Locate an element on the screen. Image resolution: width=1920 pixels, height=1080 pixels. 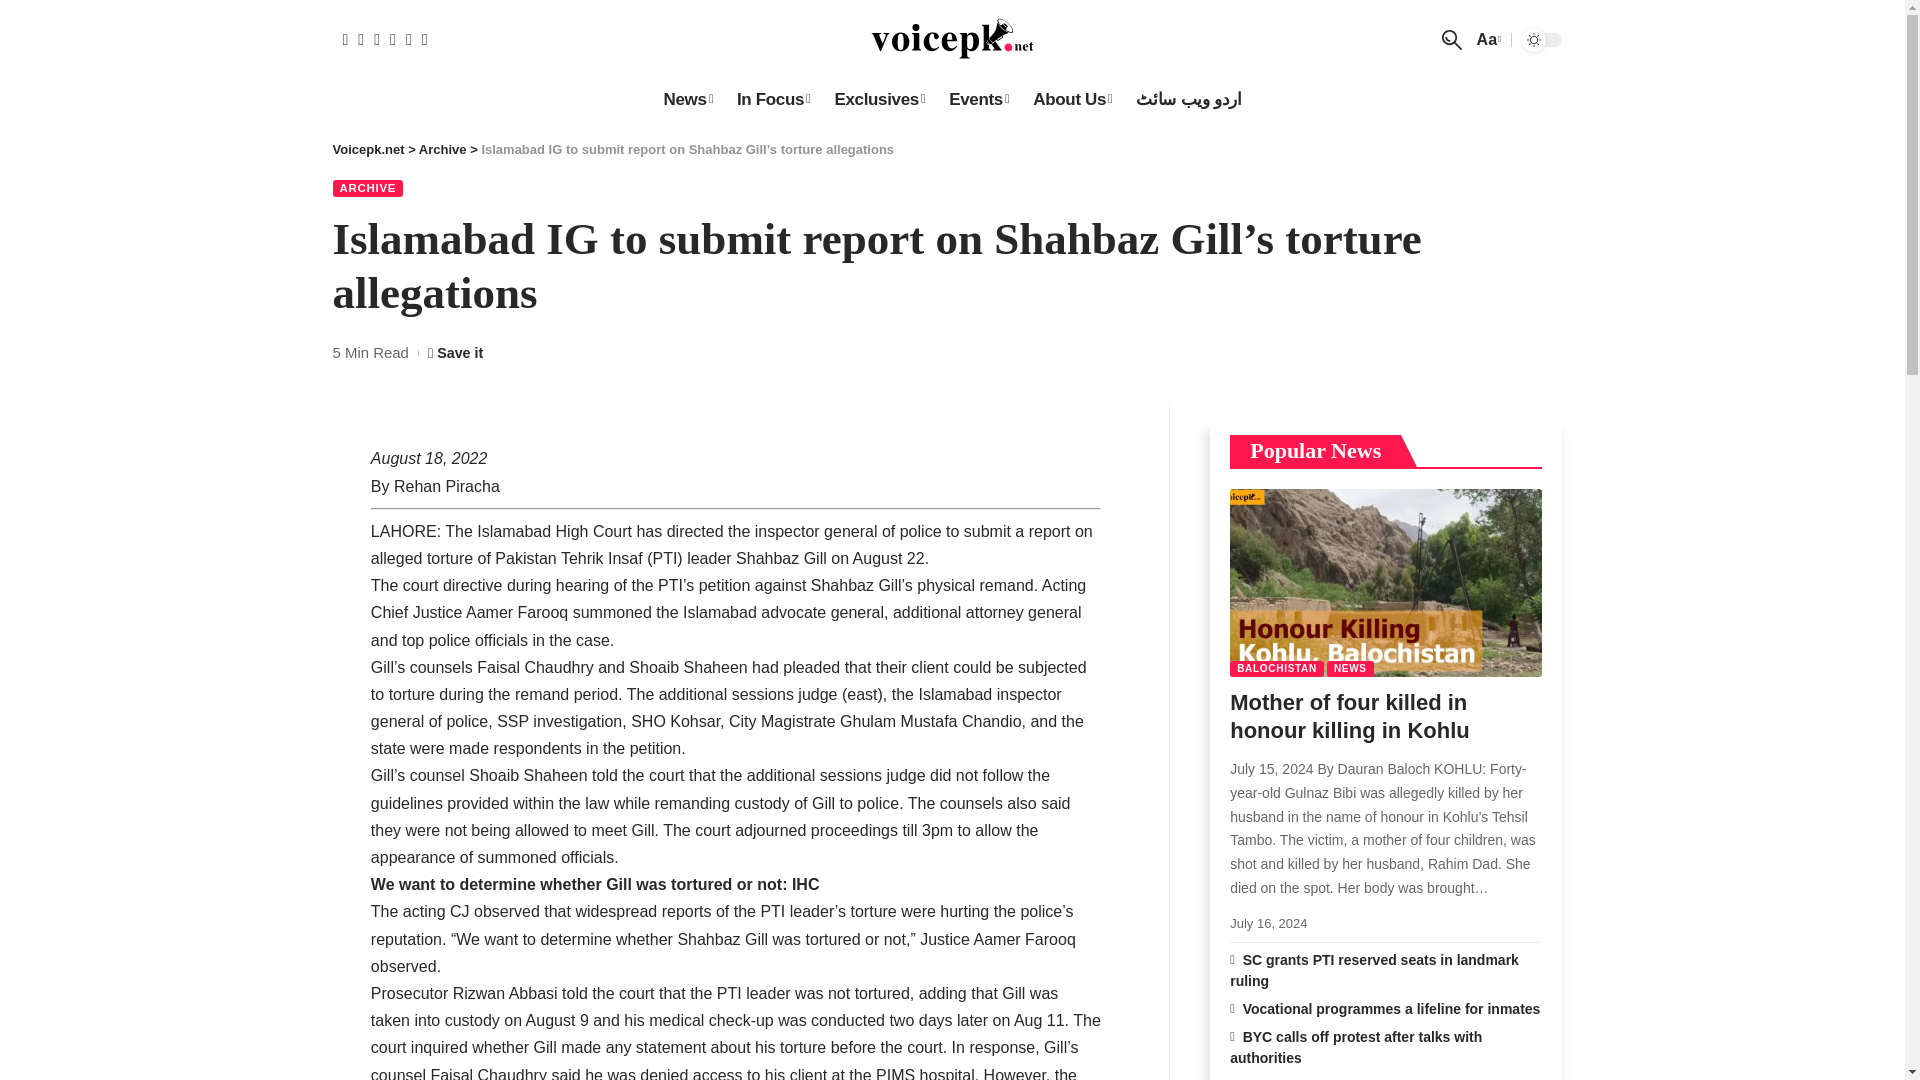
Events is located at coordinates (978, 99).